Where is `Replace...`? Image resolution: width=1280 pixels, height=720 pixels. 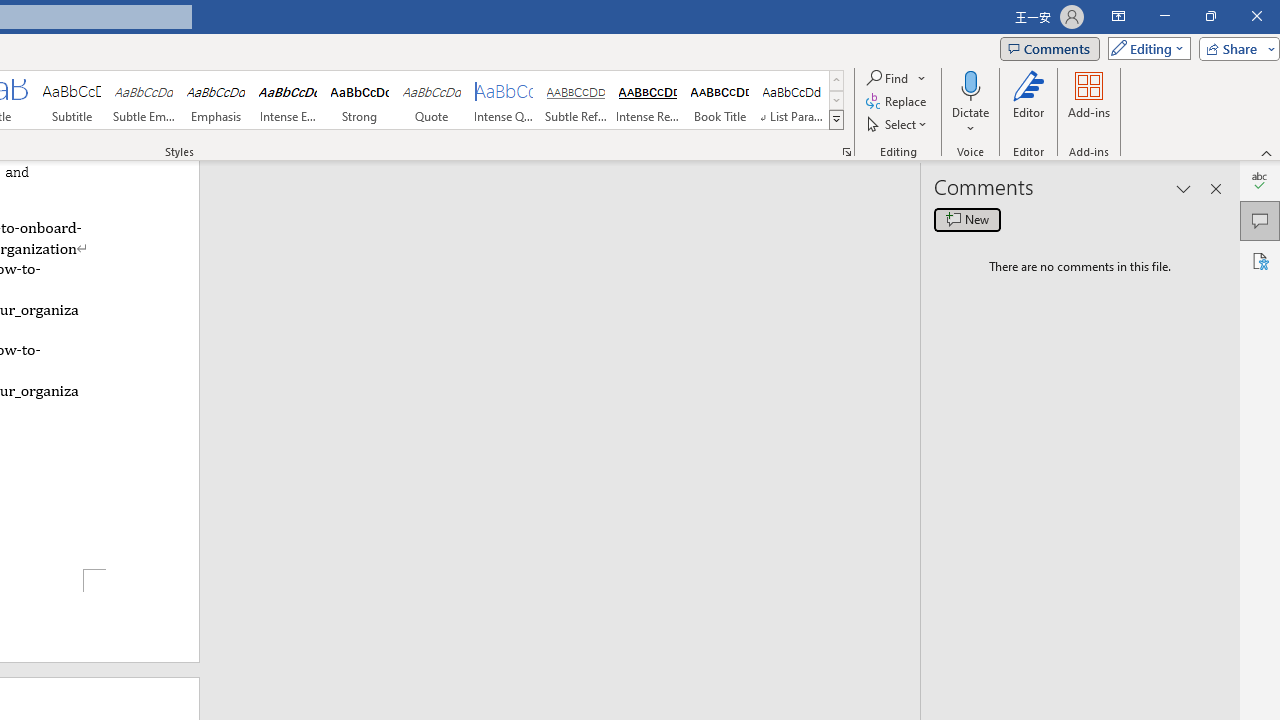 Replace... is located at coordinates (898, 102).